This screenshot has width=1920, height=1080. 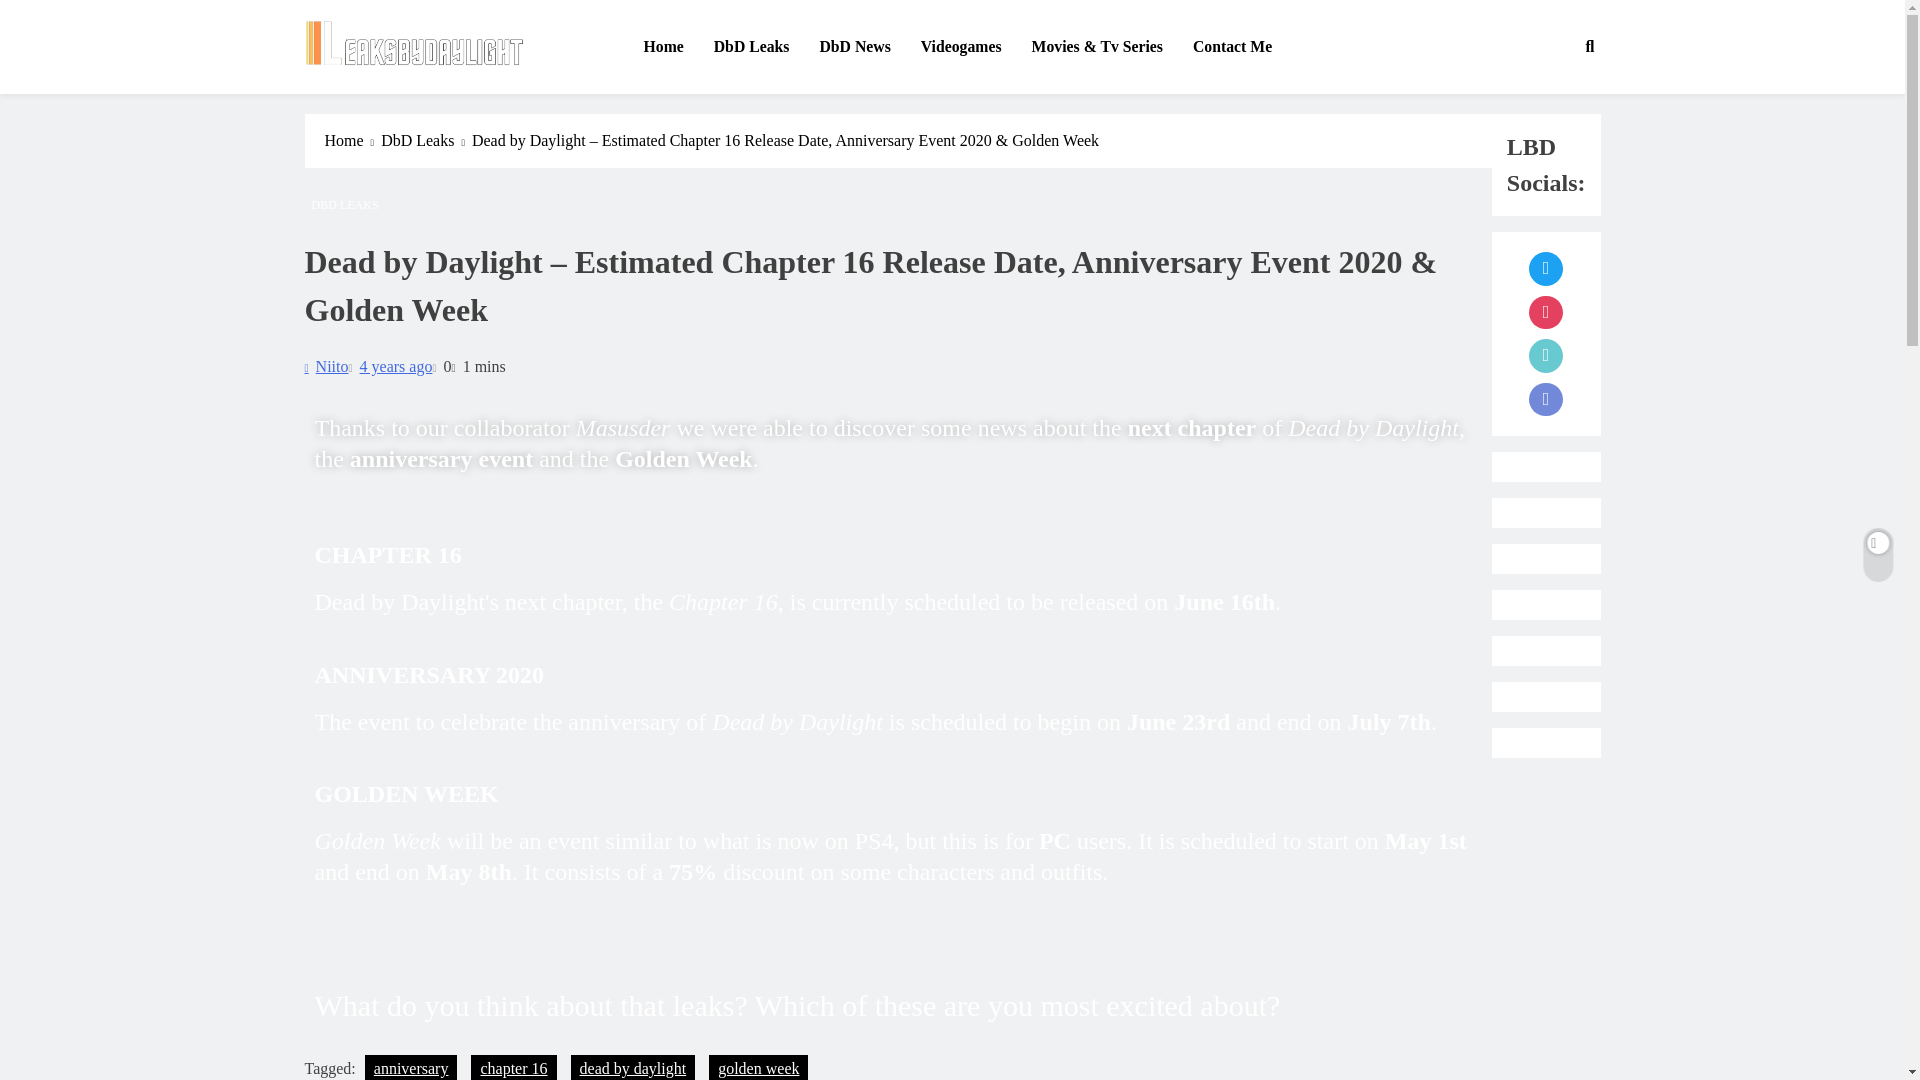 What do you see at coordinates (344, 204) in the screenshot?
I see `DBD LEAKS` at bounding box center [344, 204].